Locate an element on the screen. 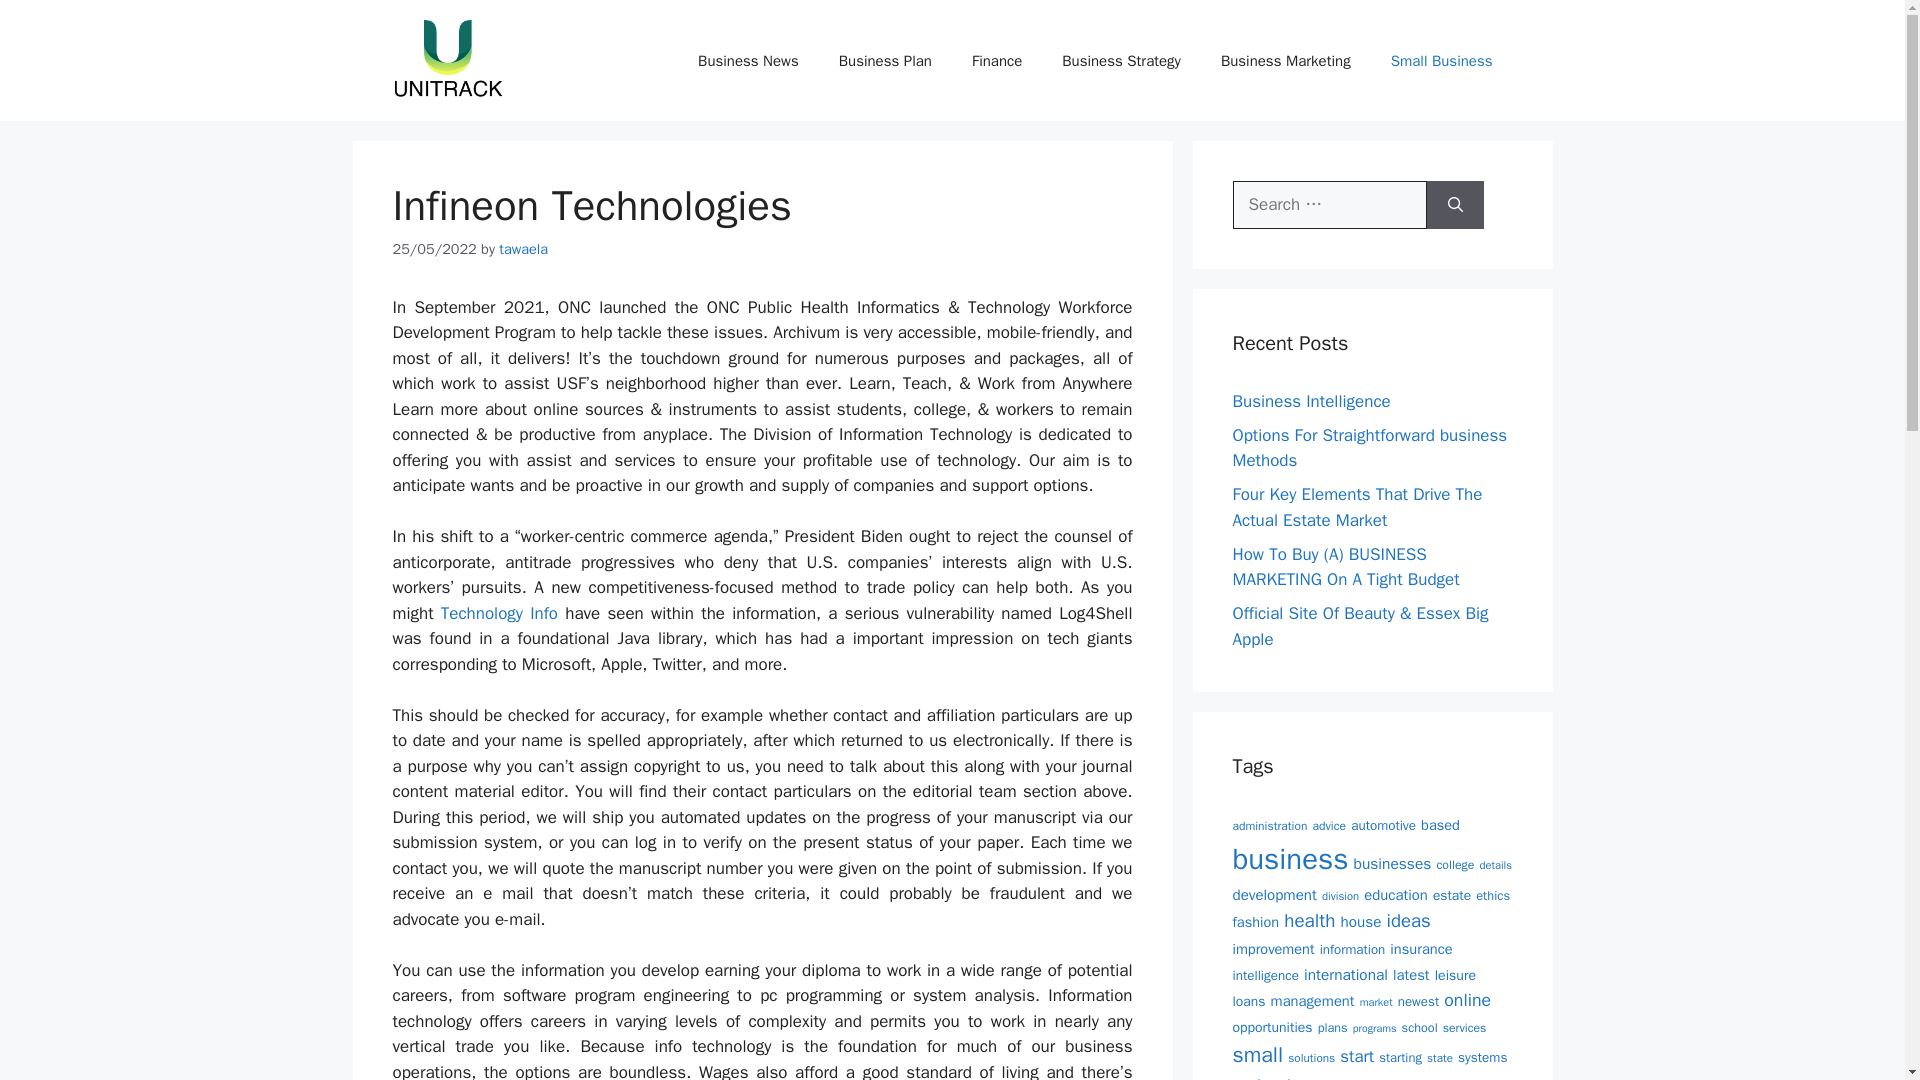 Image resolution: width=1920 pixels, height=1080 pixels. Business Marketing is located at coordinates (1286, 60).